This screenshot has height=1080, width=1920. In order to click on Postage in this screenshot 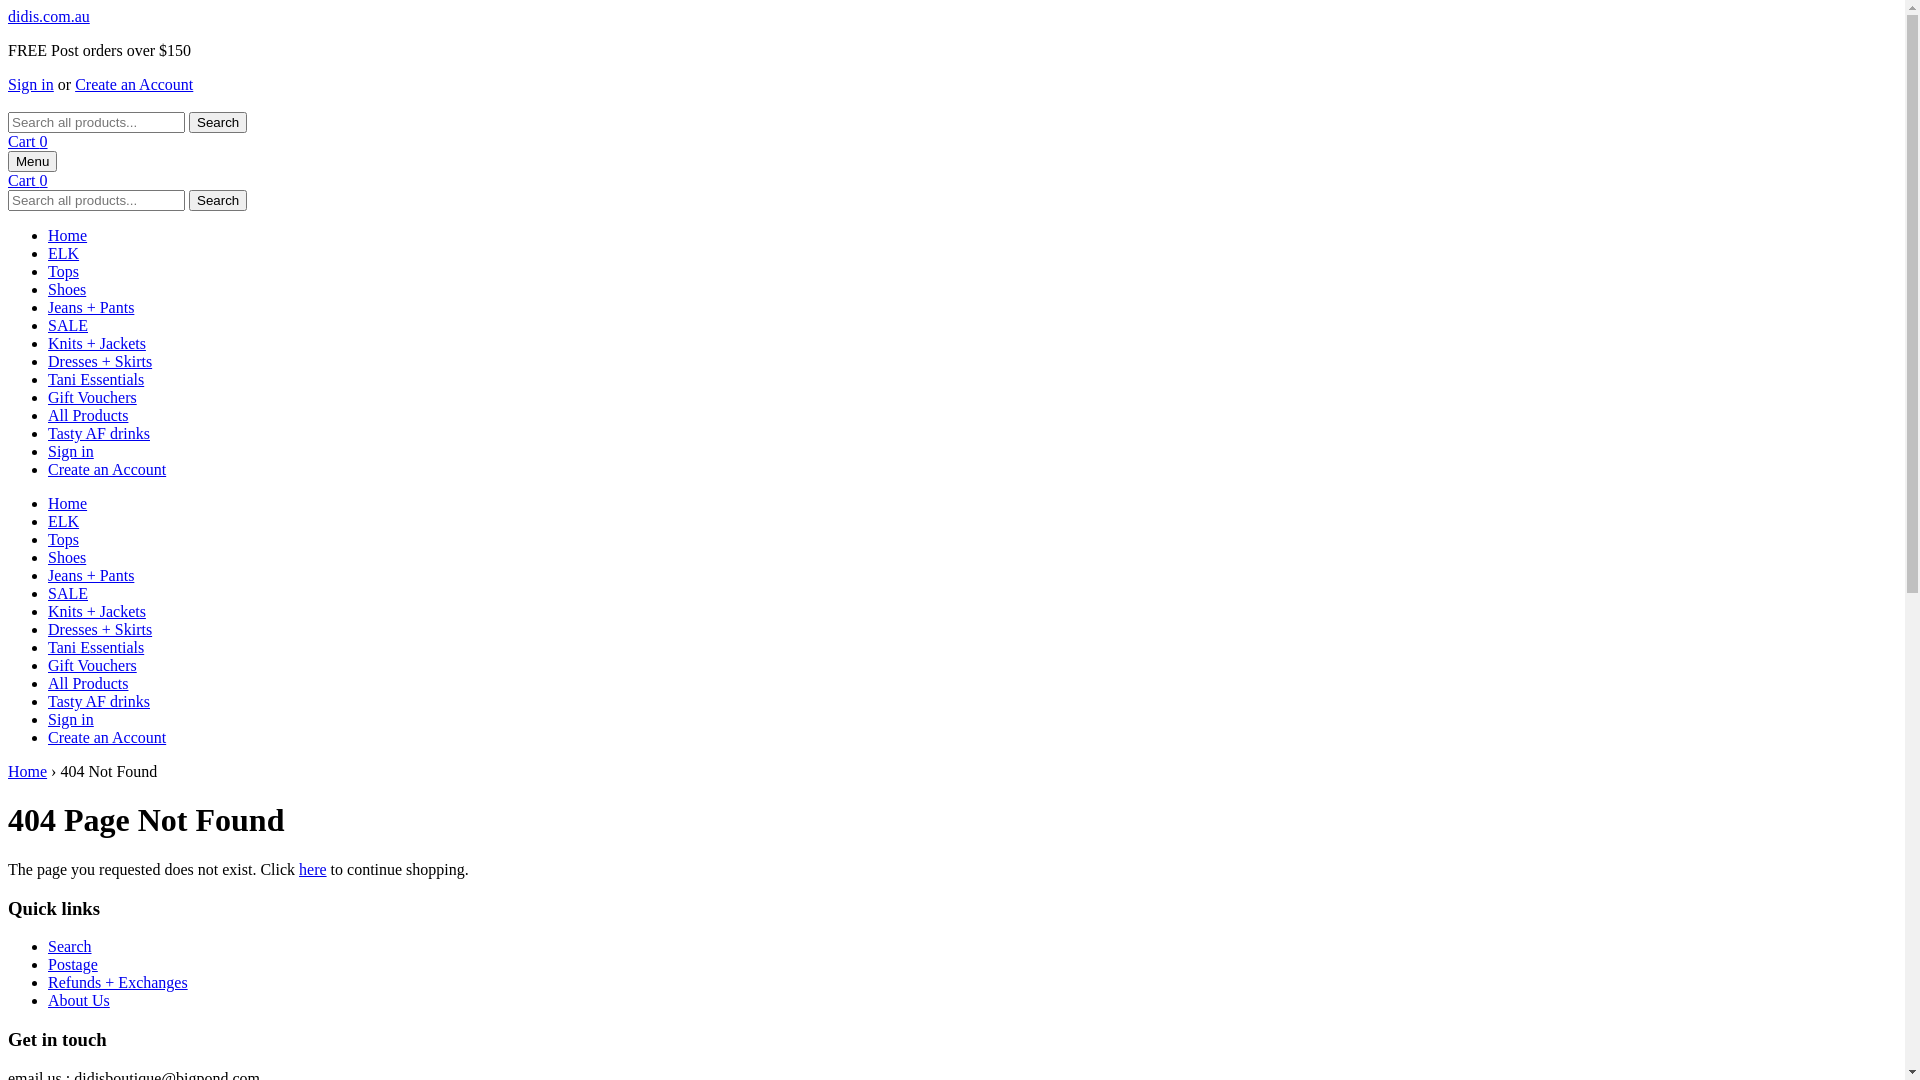, I will do `click(73, 964)`.